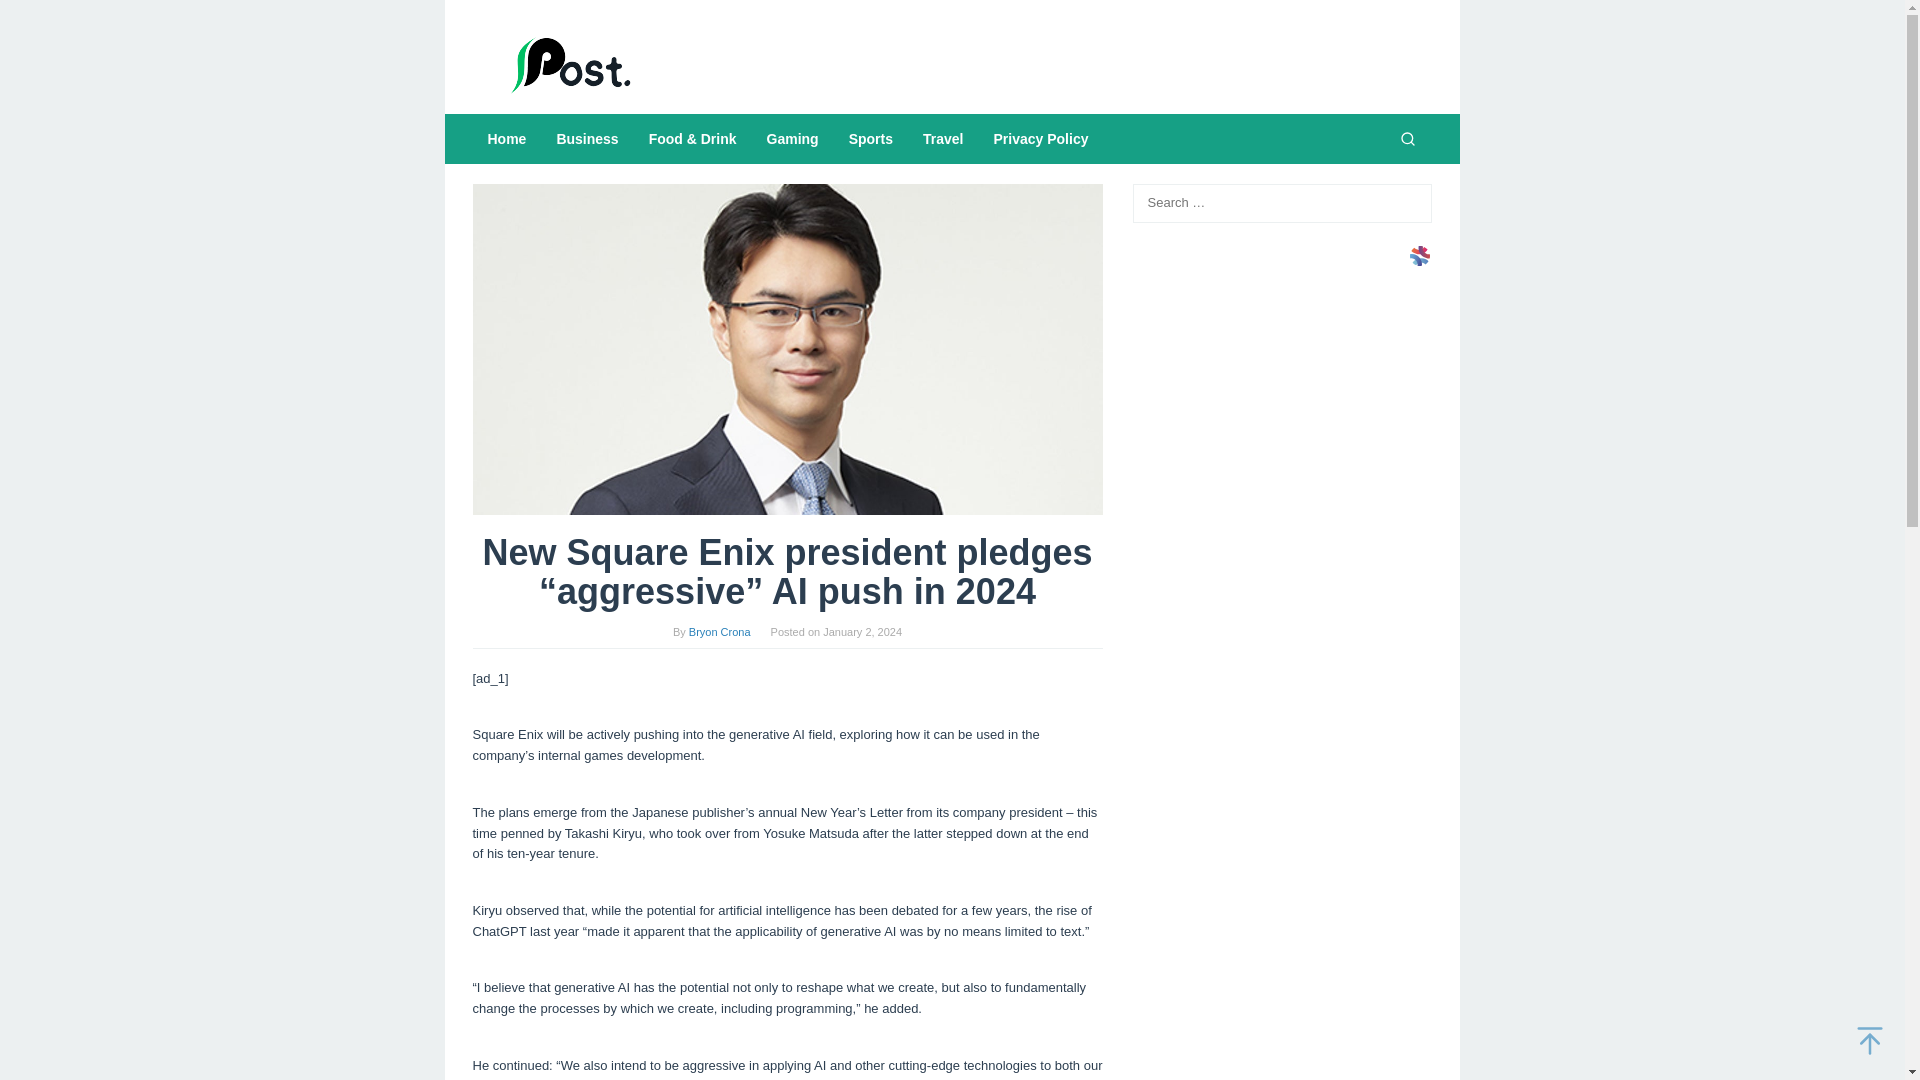 This screenshot has width=1920, height=1080. Describe the element at coordinates (942, 139) in the screenshot. I see `Travel` at that location.